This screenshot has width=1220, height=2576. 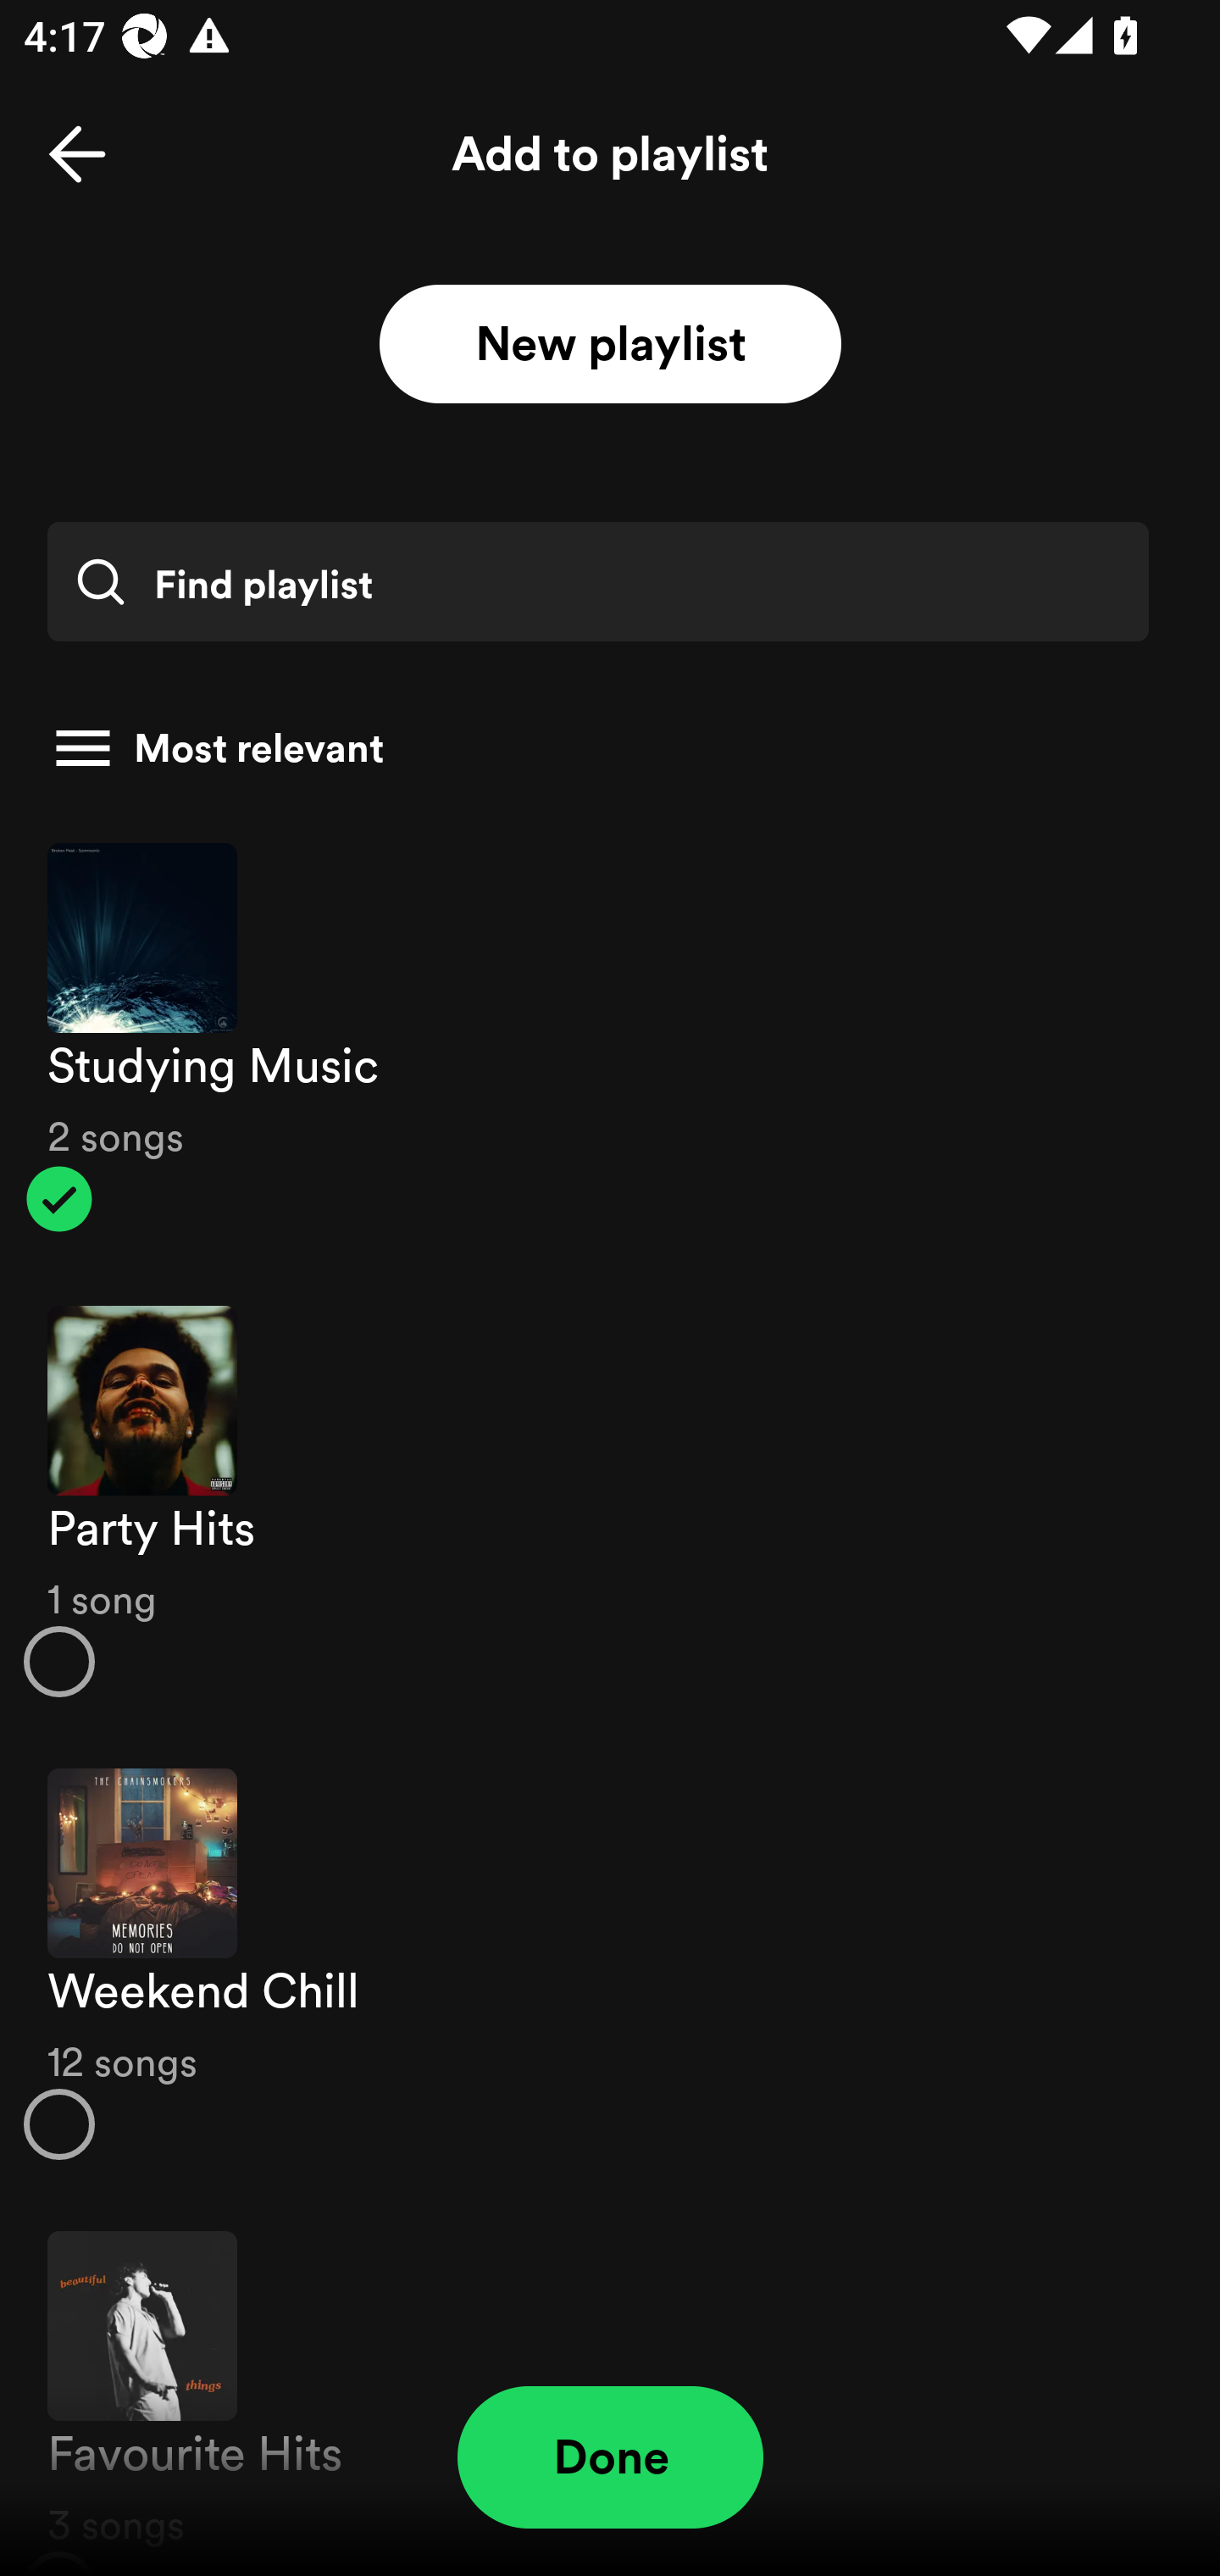 I want to click on Done, so click(x=610, y=2457).